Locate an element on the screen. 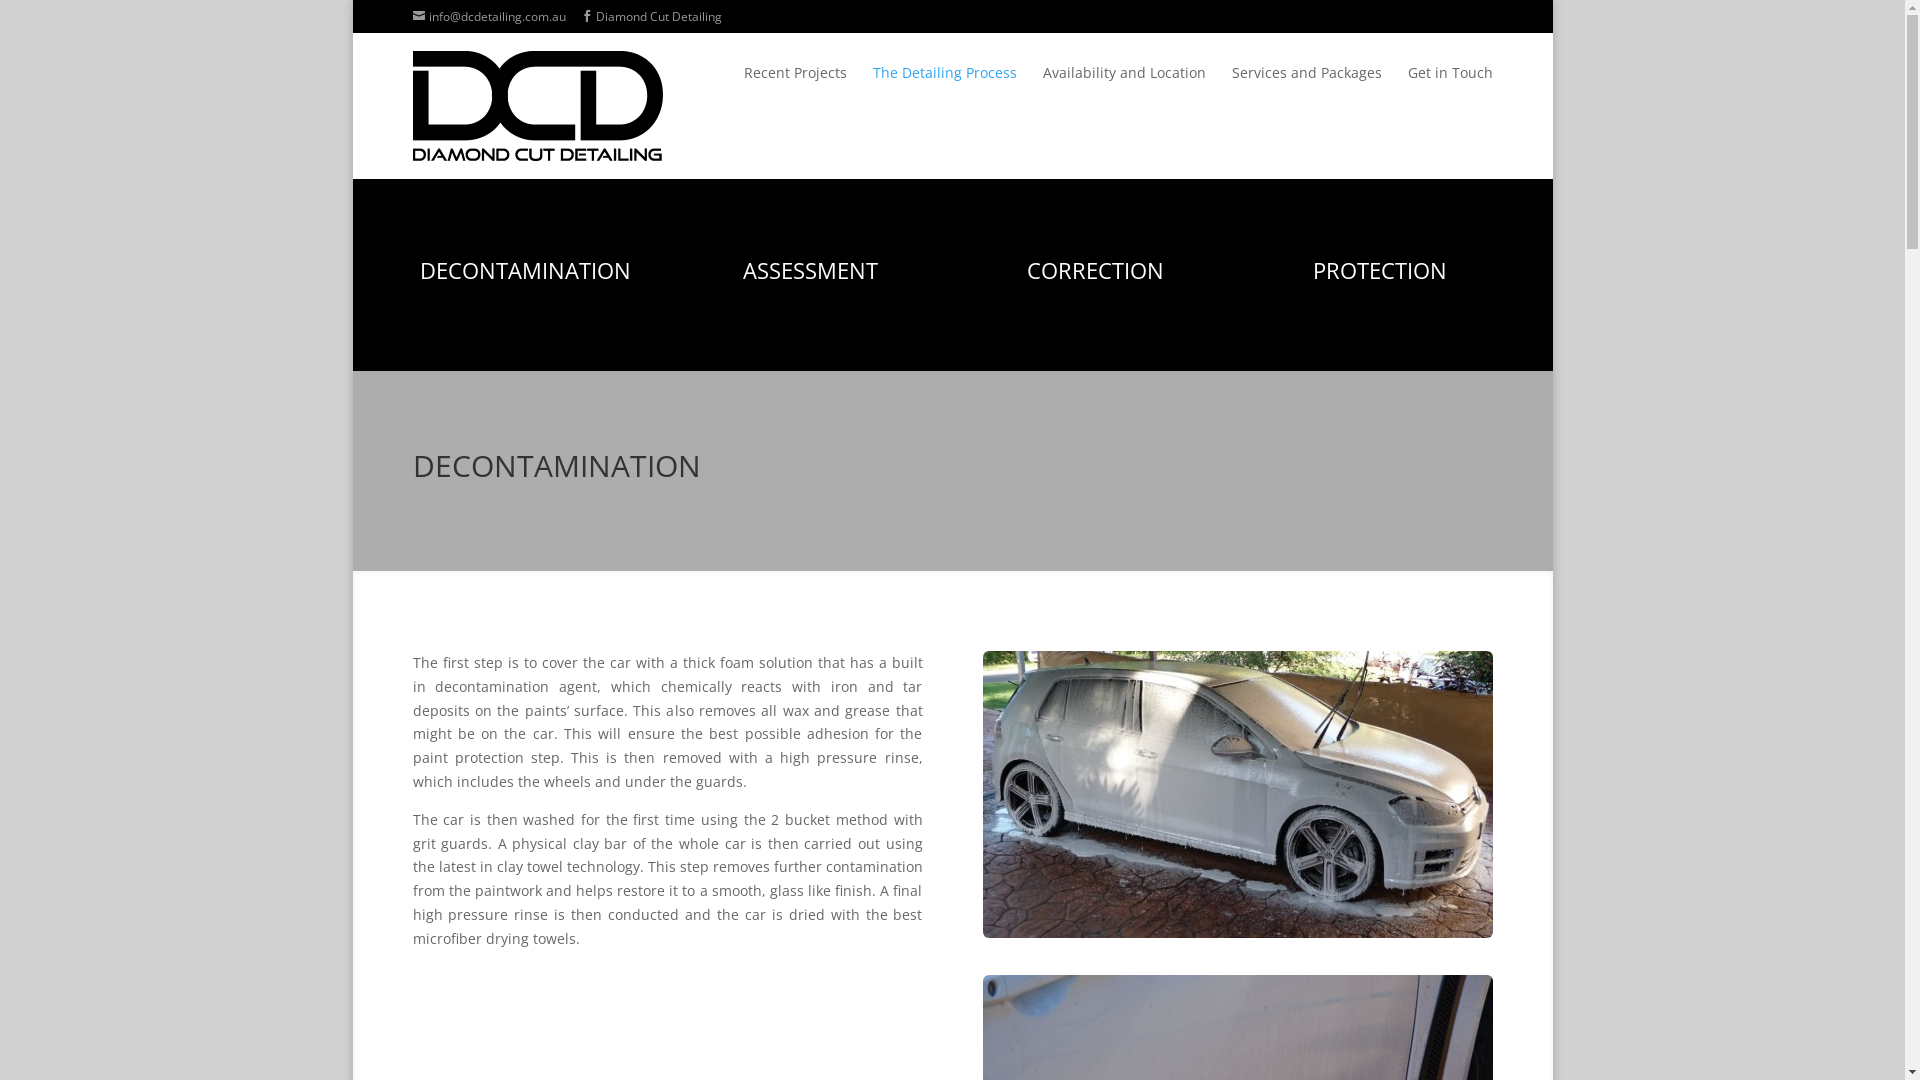  The Detailing Process is located at coordinates (944, 87).